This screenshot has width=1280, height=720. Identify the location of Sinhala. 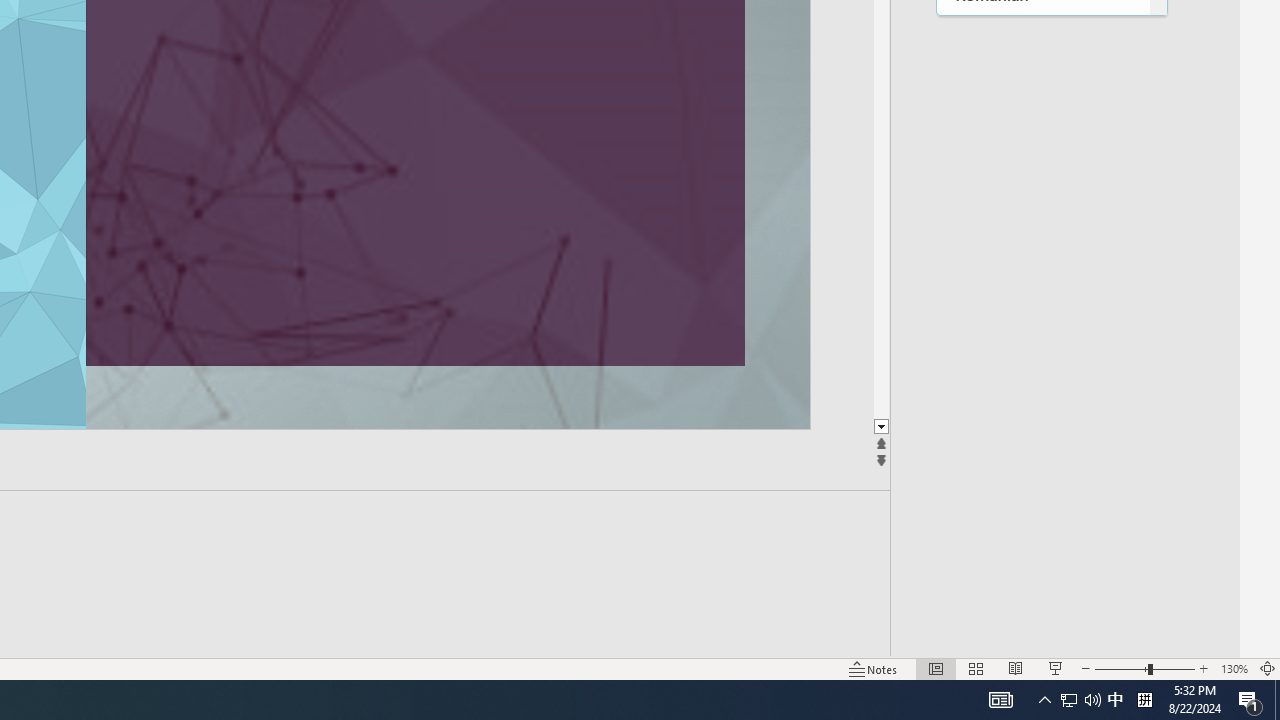
(1042, 444).